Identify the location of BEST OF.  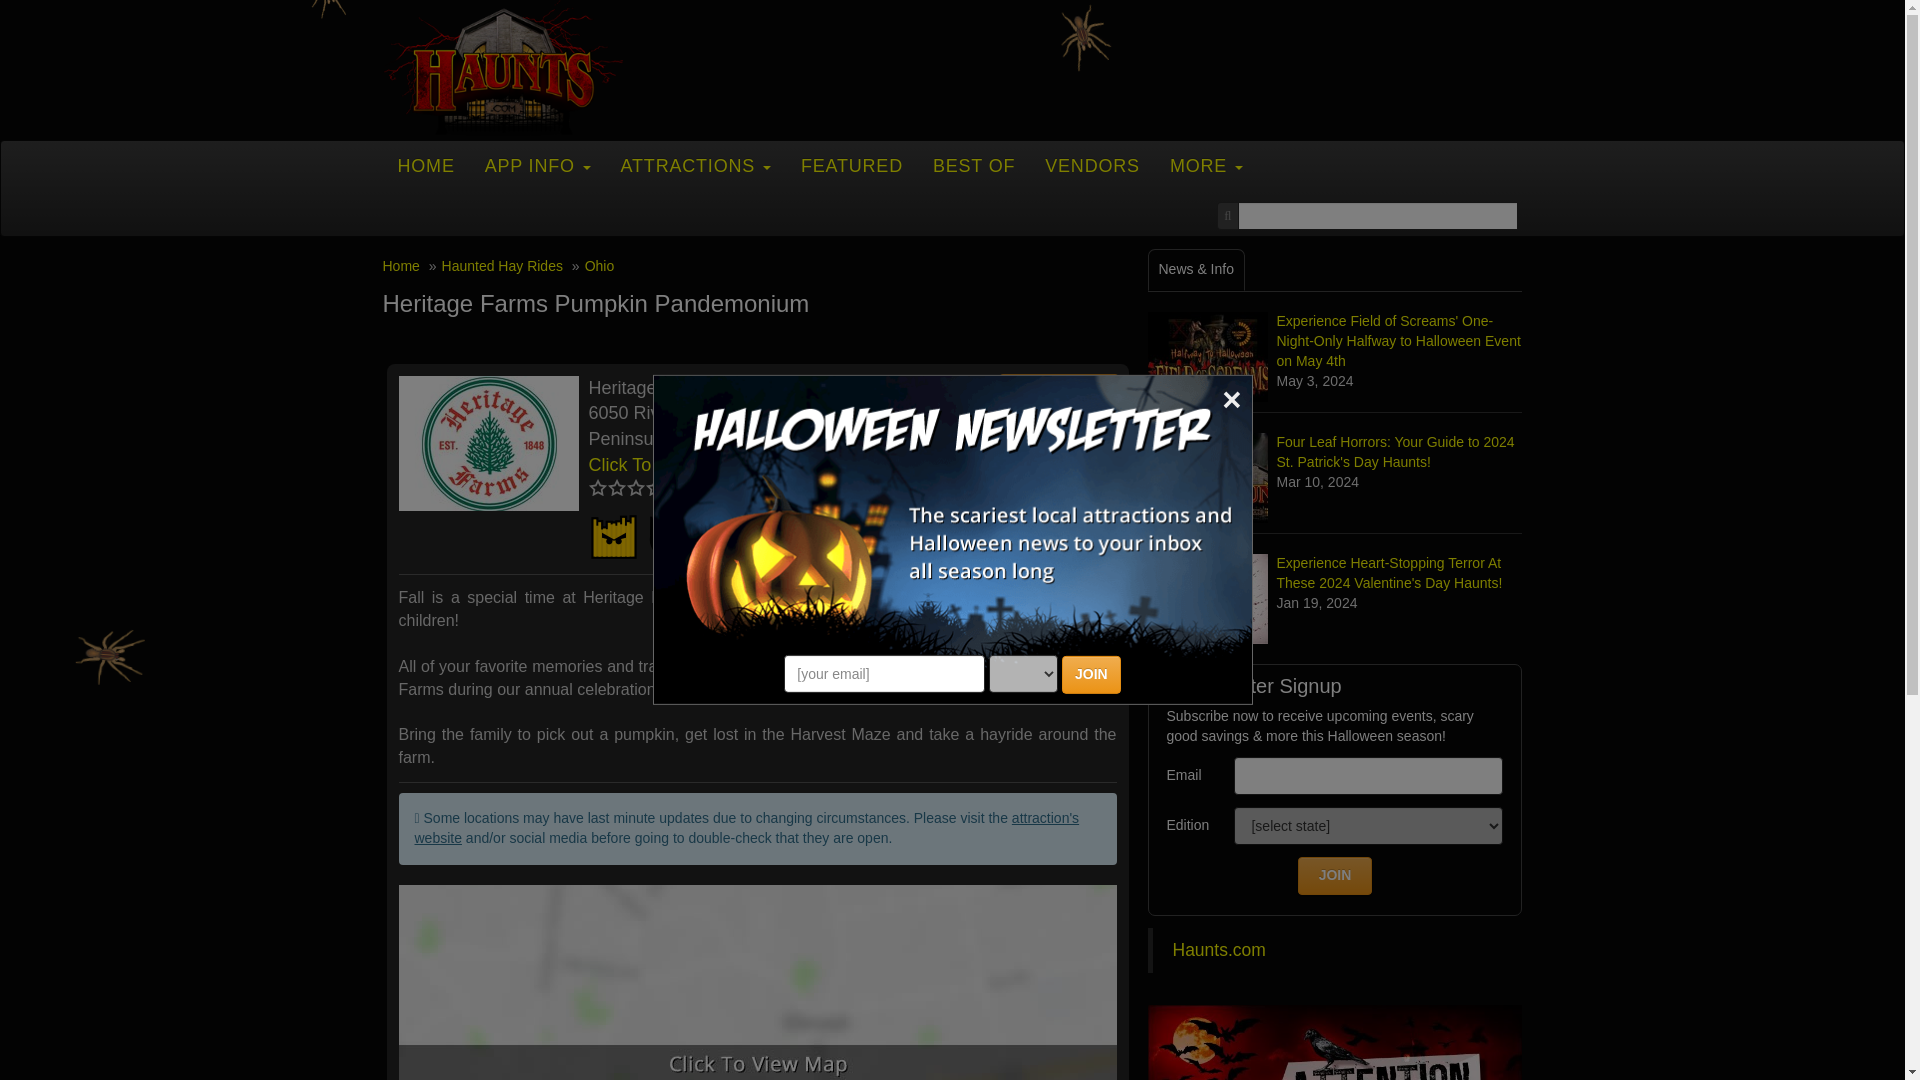
(973, 166).